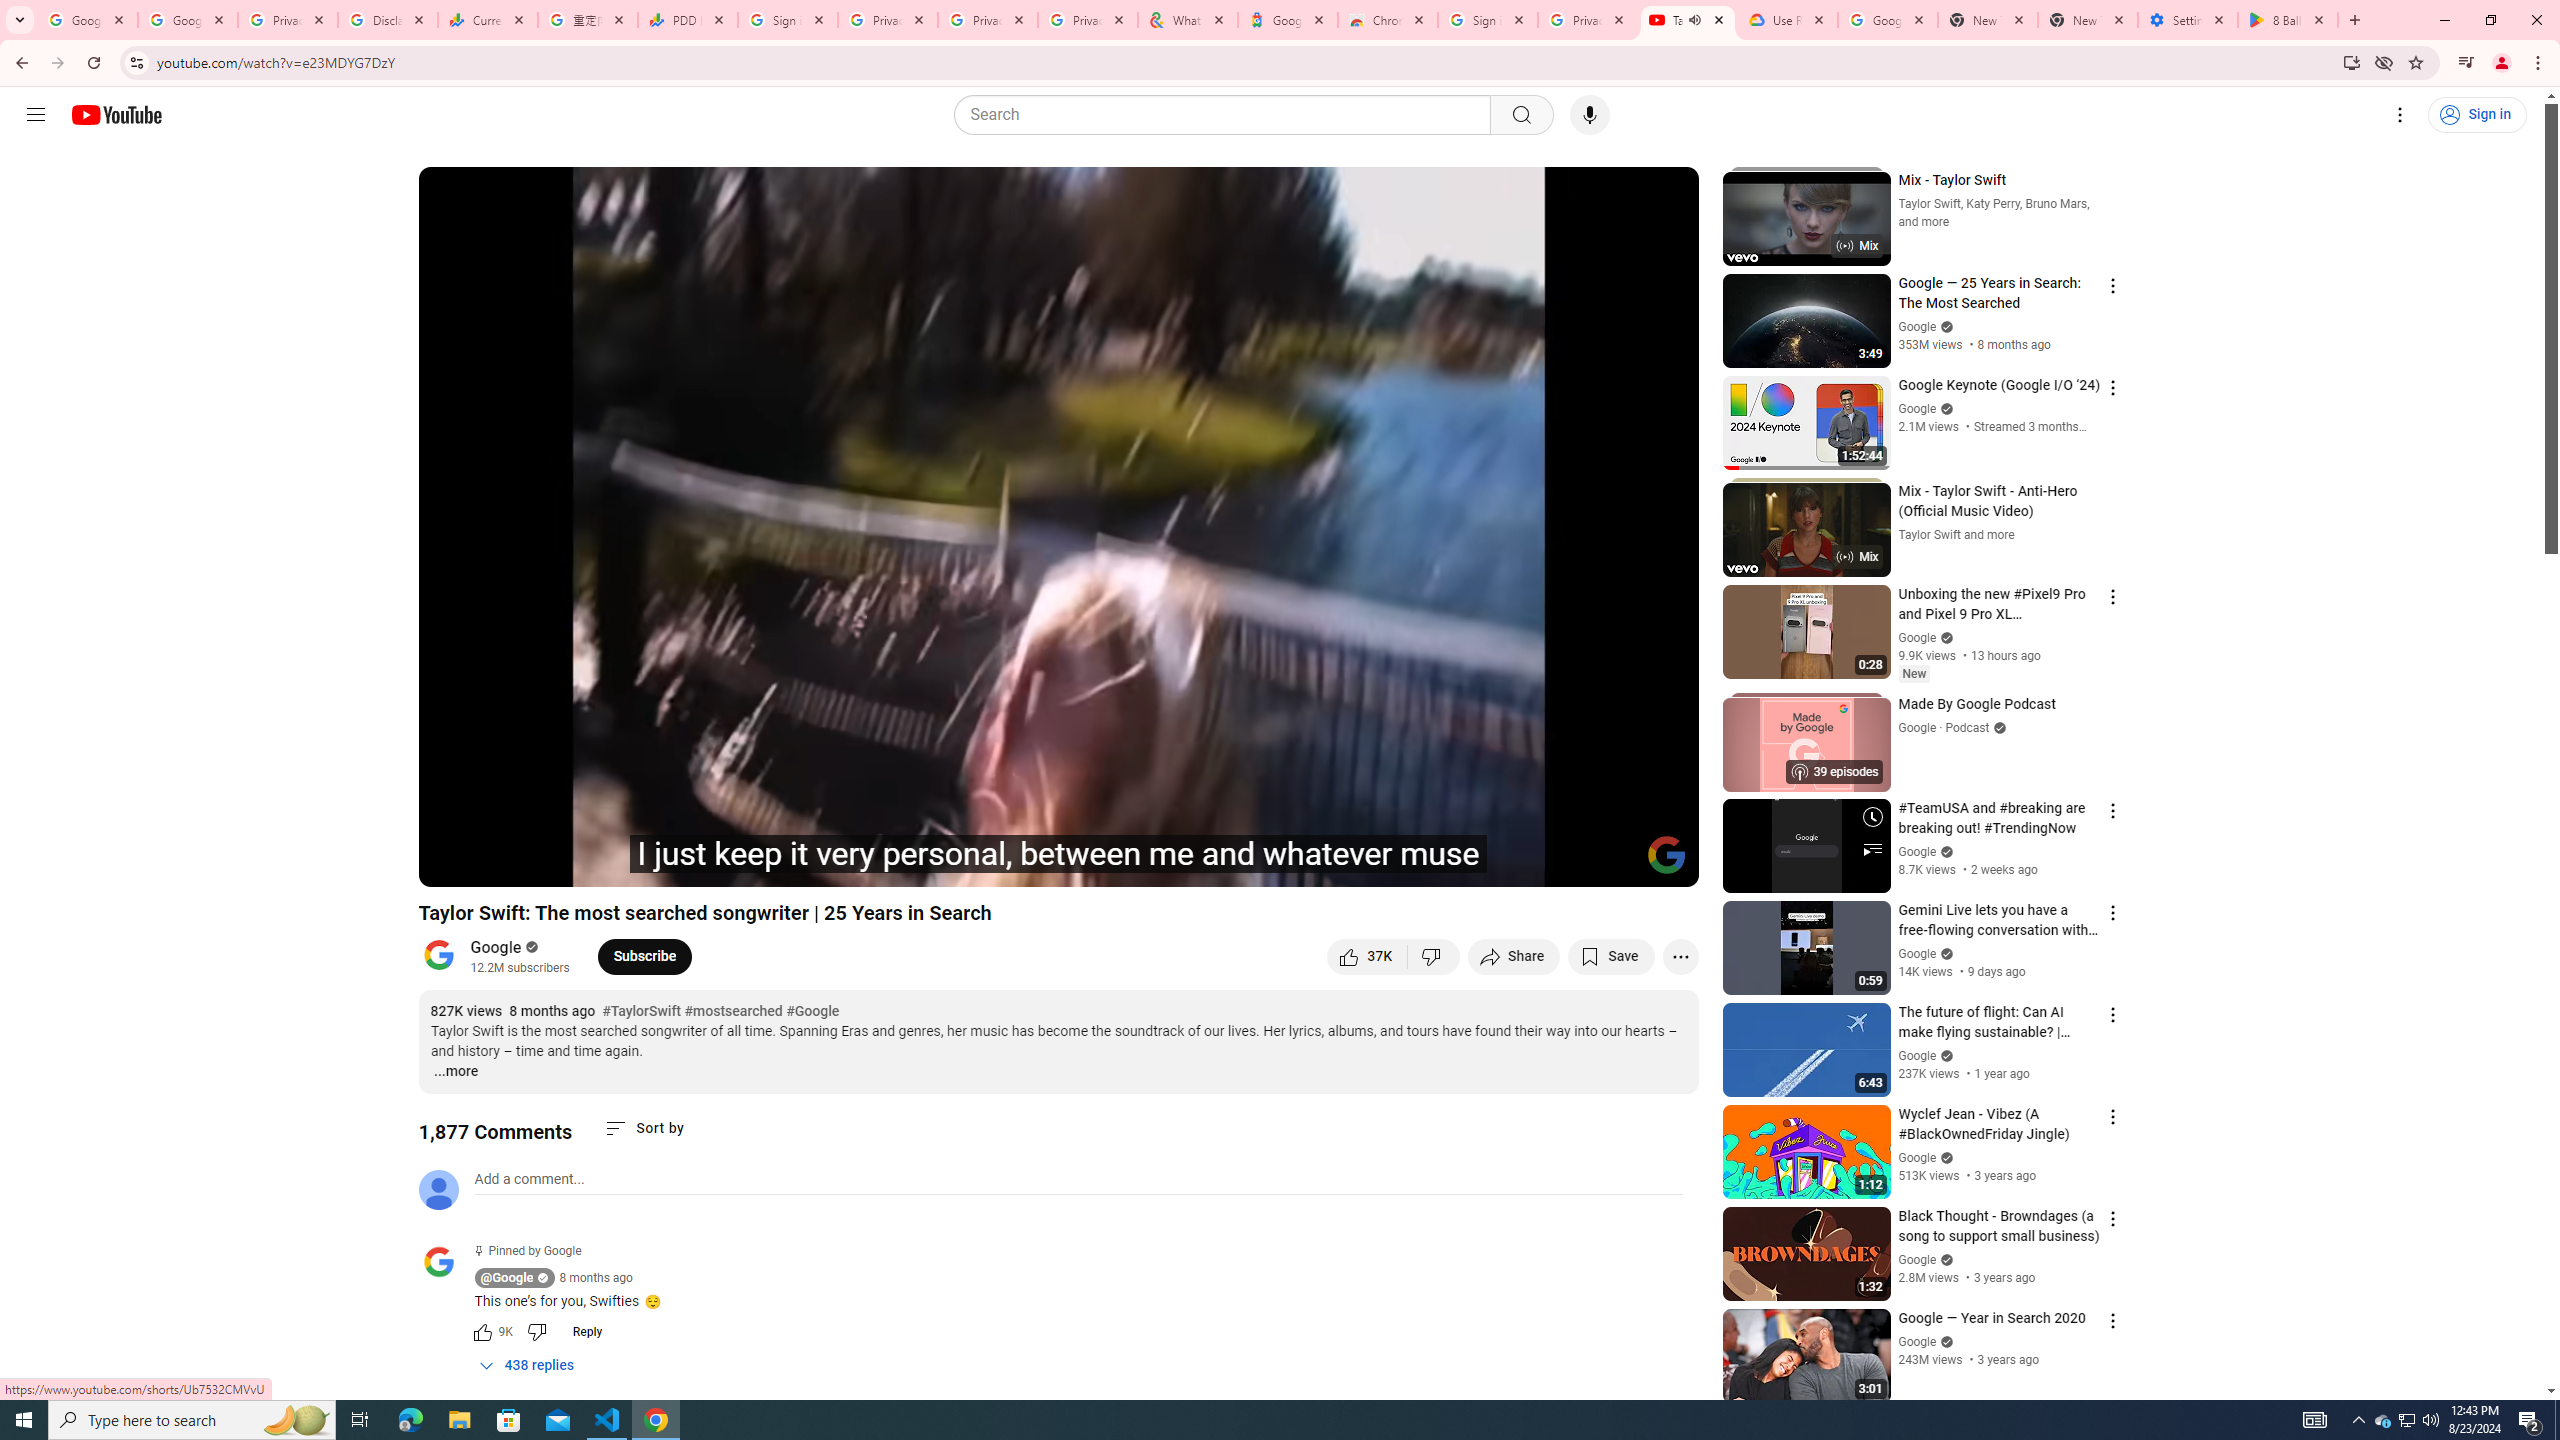 This screenshot has height=1440, width=2560. What do you see at coordinates (446, 1262) in the screenshot?
I see `@Google` at bounding box center [446, 1262].